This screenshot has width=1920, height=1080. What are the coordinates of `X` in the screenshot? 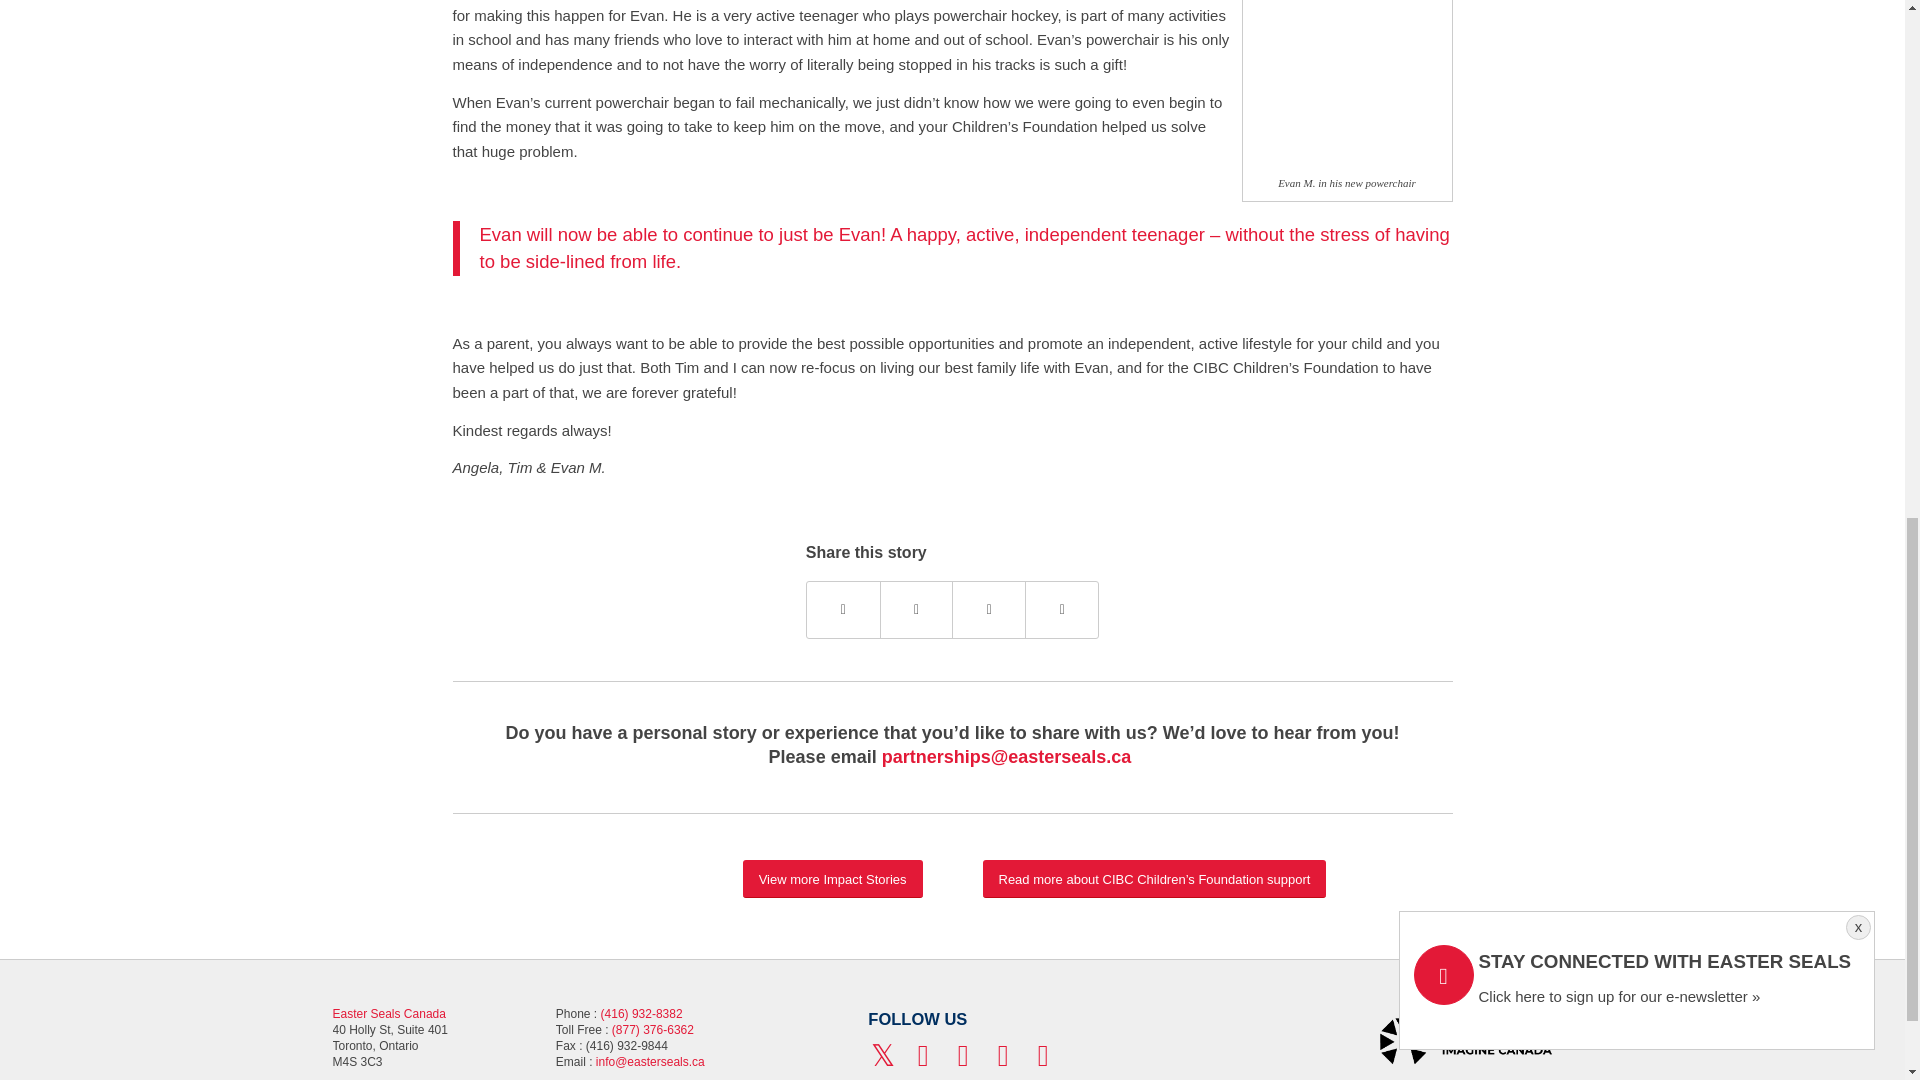 It's located at (882, 1056).